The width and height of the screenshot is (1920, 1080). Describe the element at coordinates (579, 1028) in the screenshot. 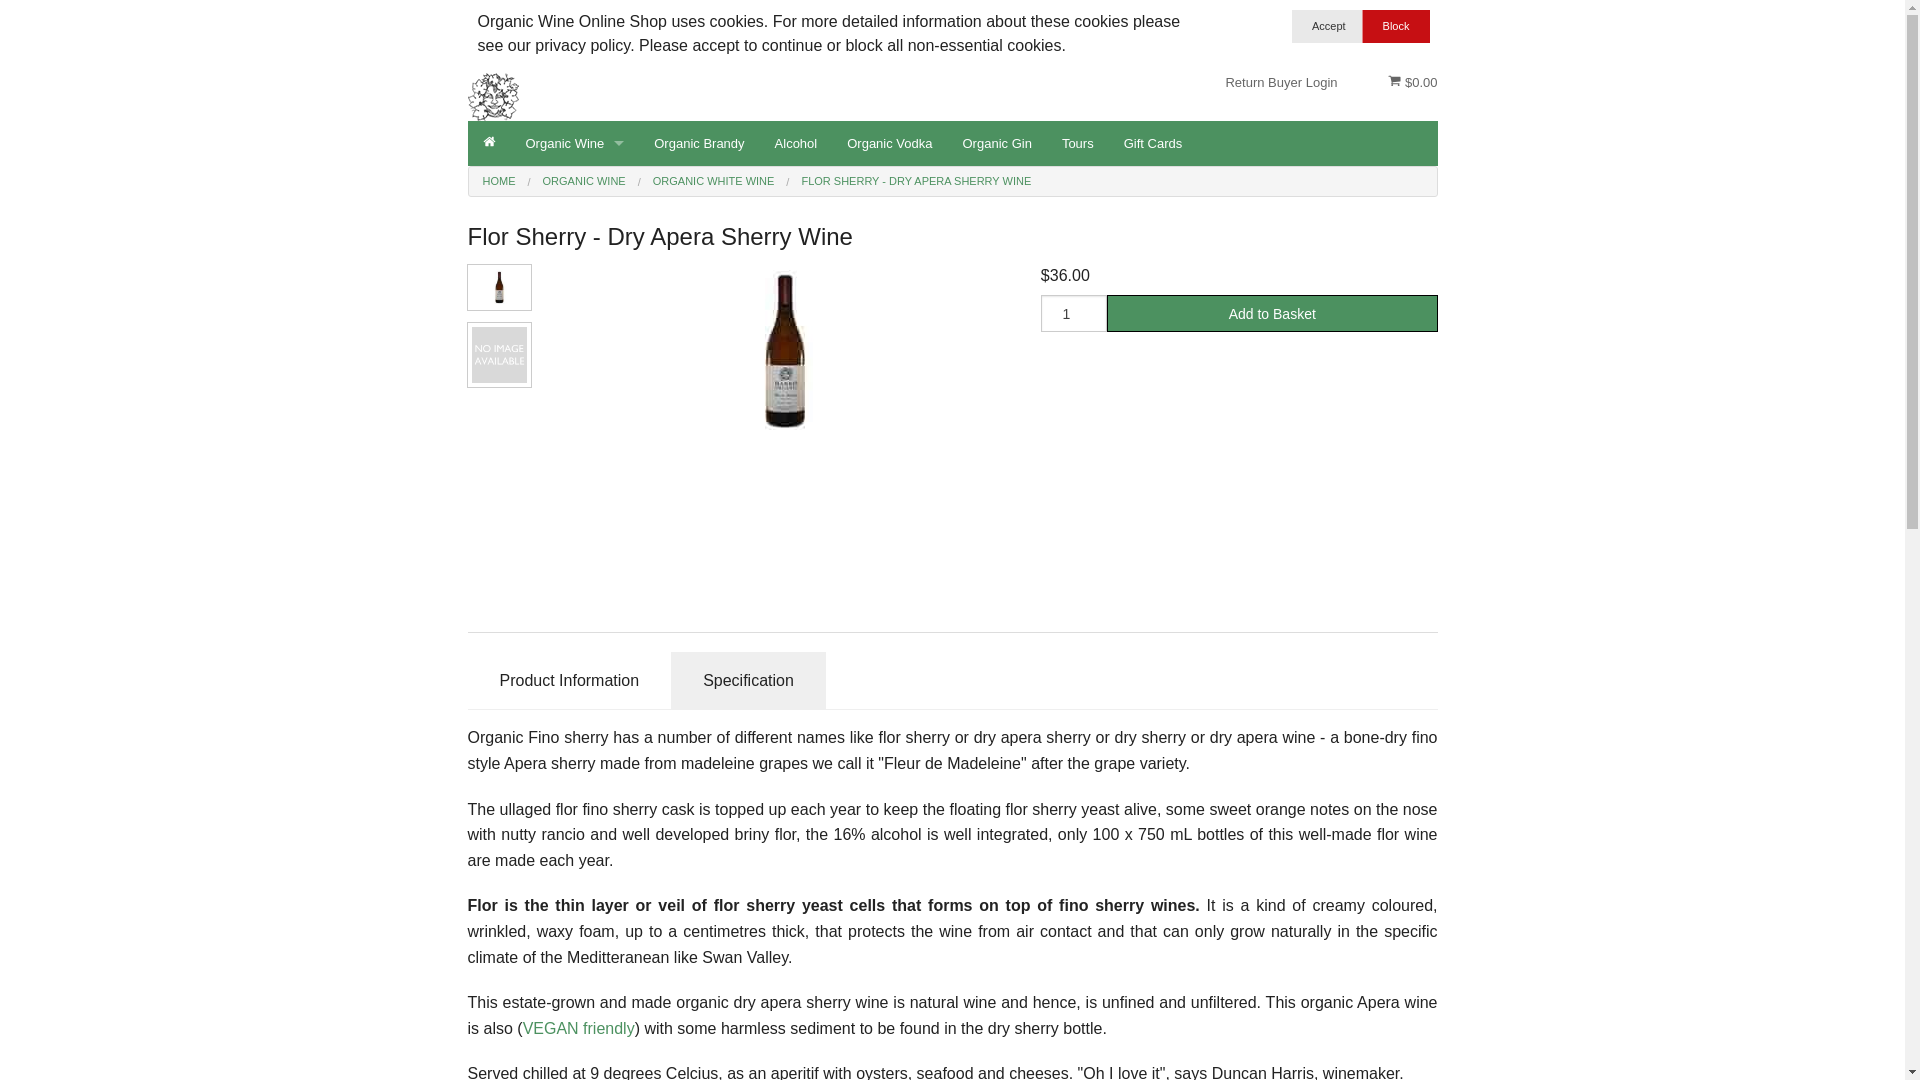

I see `VEGAN friendly` at that location.